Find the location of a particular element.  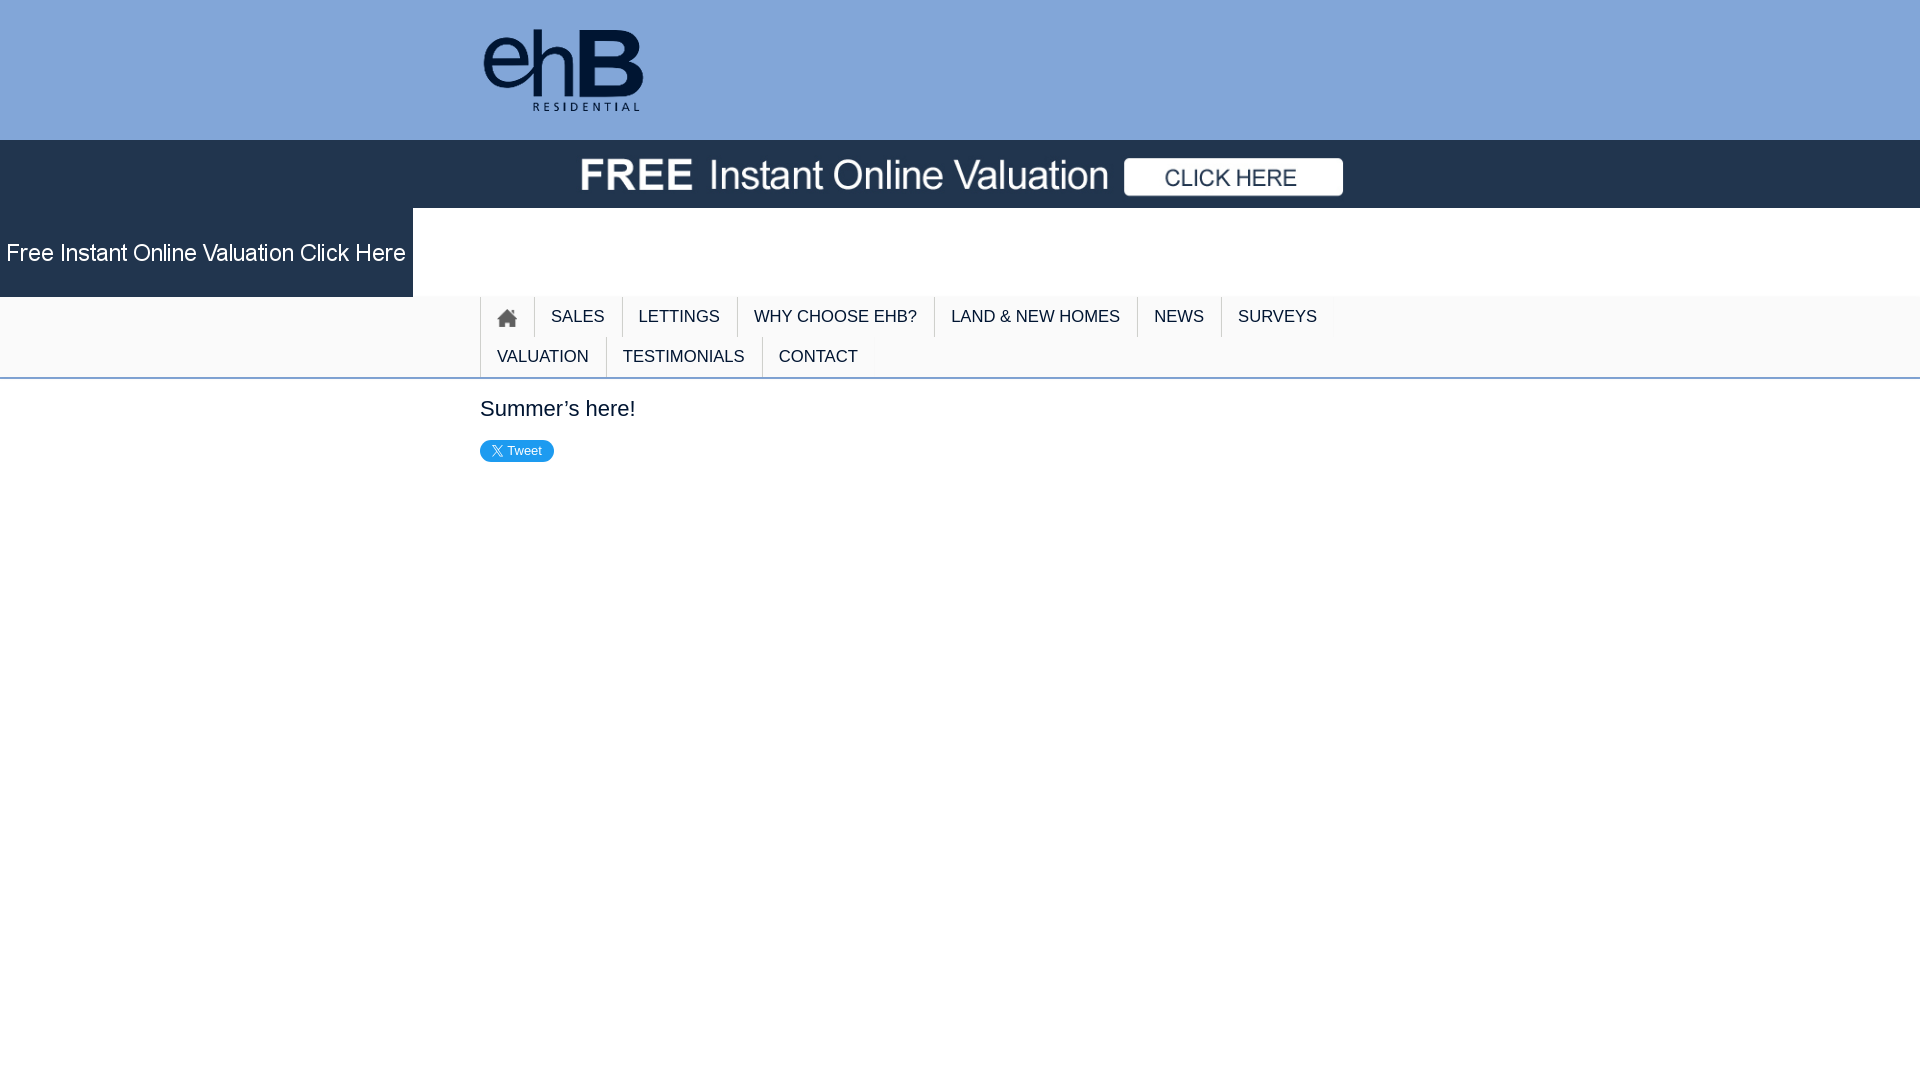

TESTIMONIALS is located at coordinates (684, 356).